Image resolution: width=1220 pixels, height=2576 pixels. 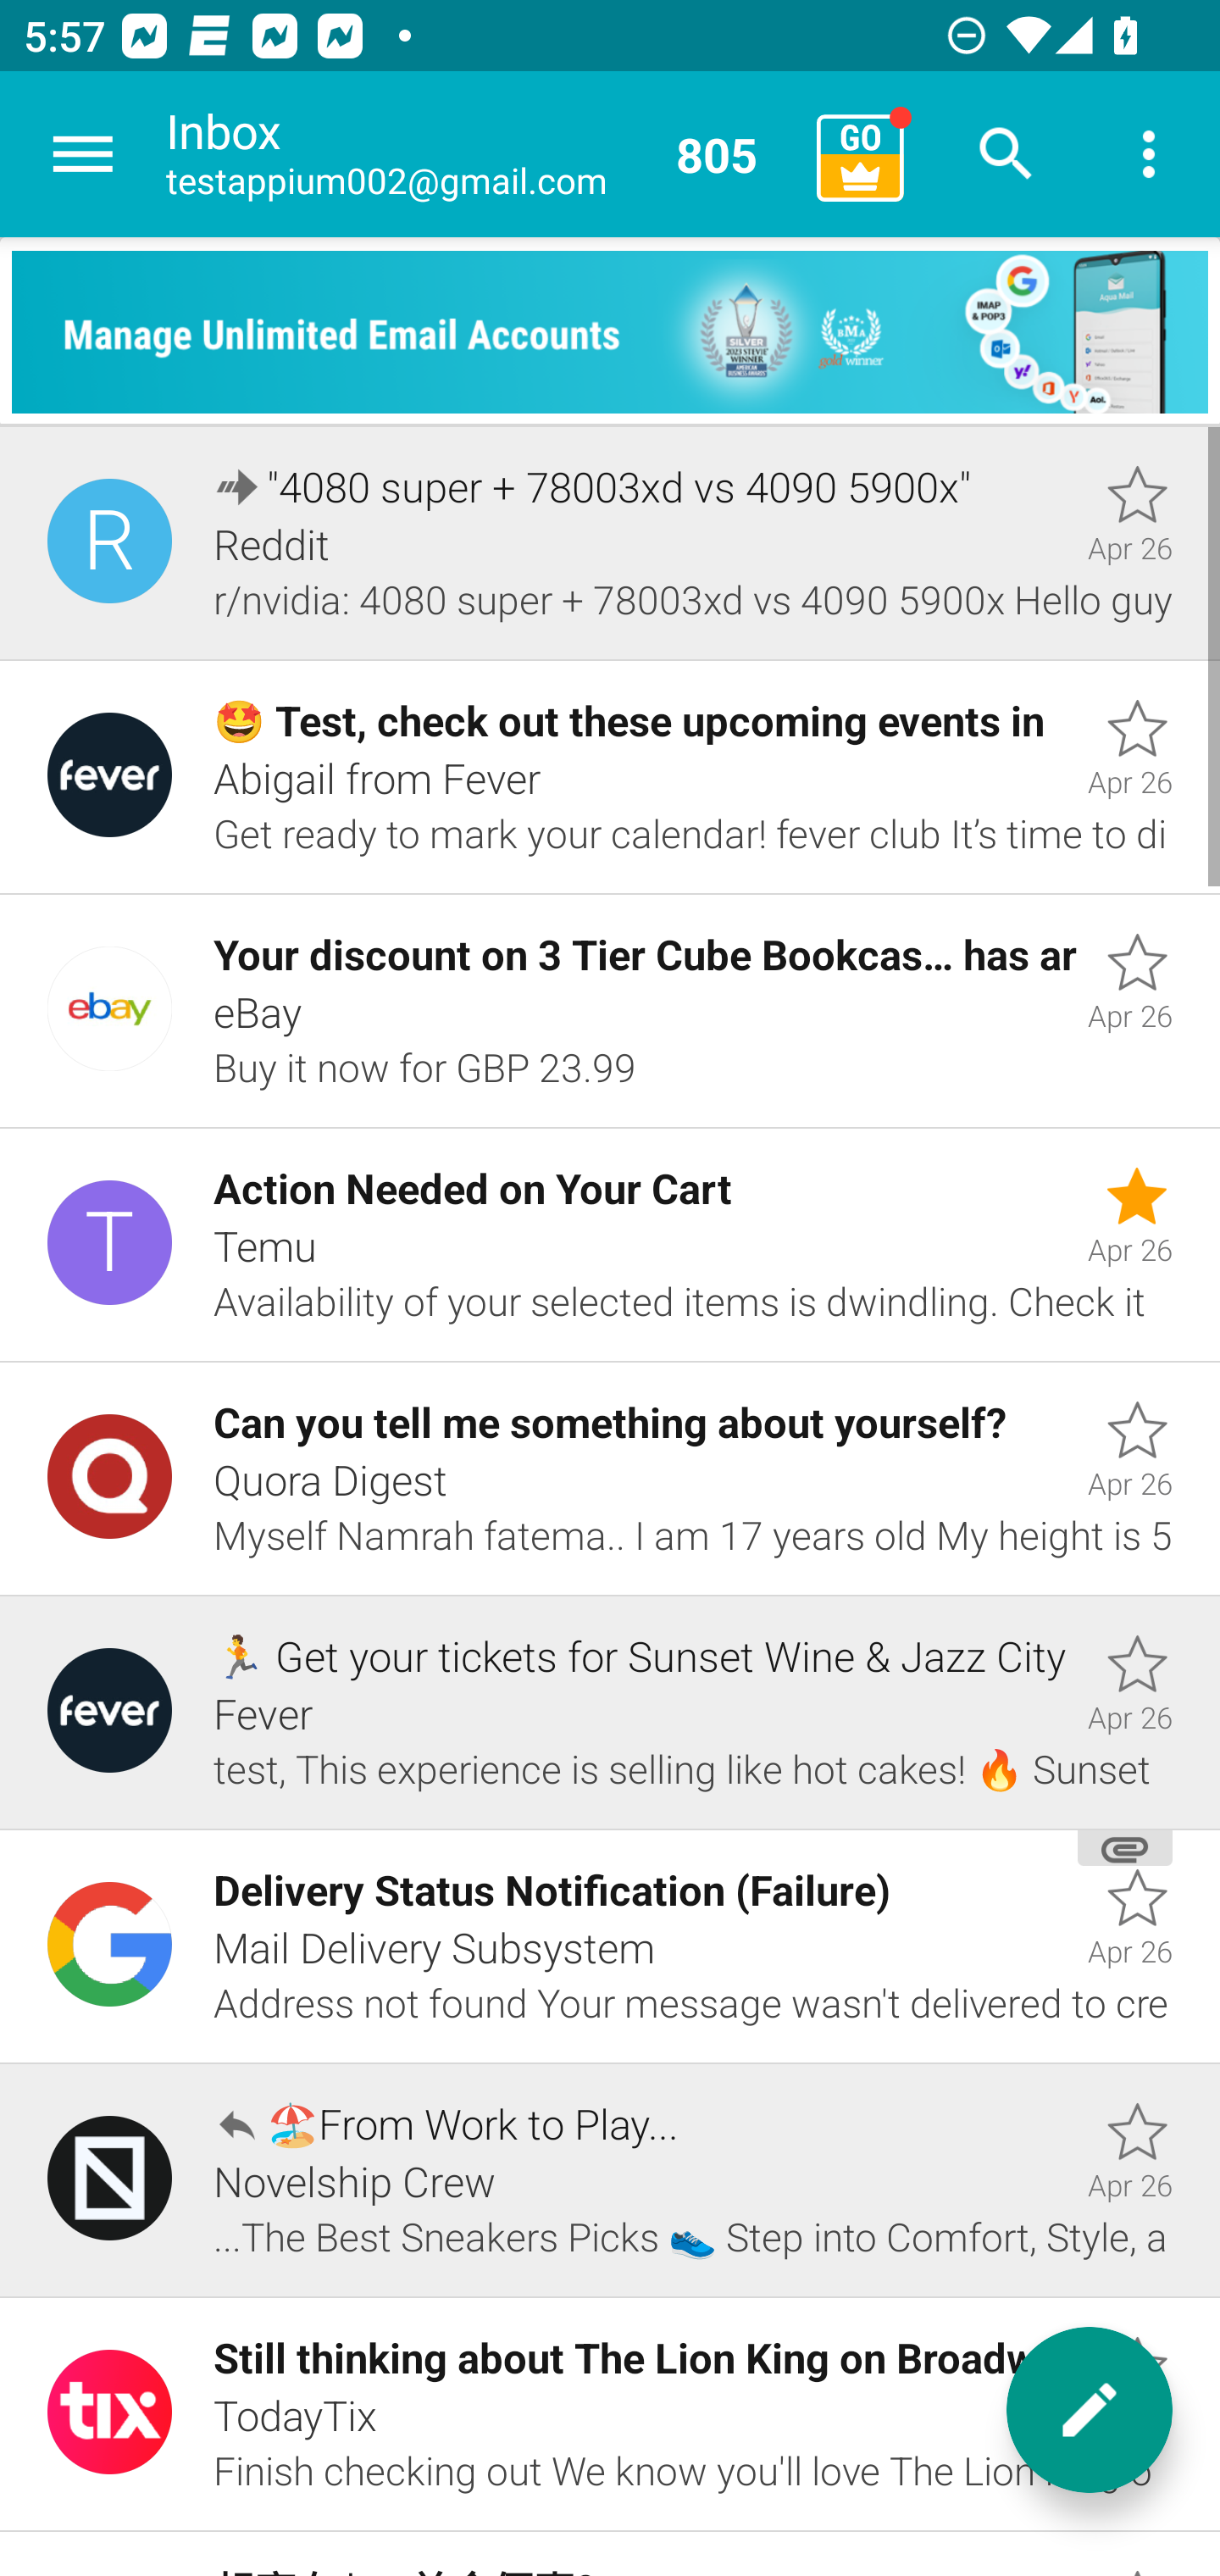 I want to click on Inbox testappium002@gmail.com 805, so click(x=480, y=154).